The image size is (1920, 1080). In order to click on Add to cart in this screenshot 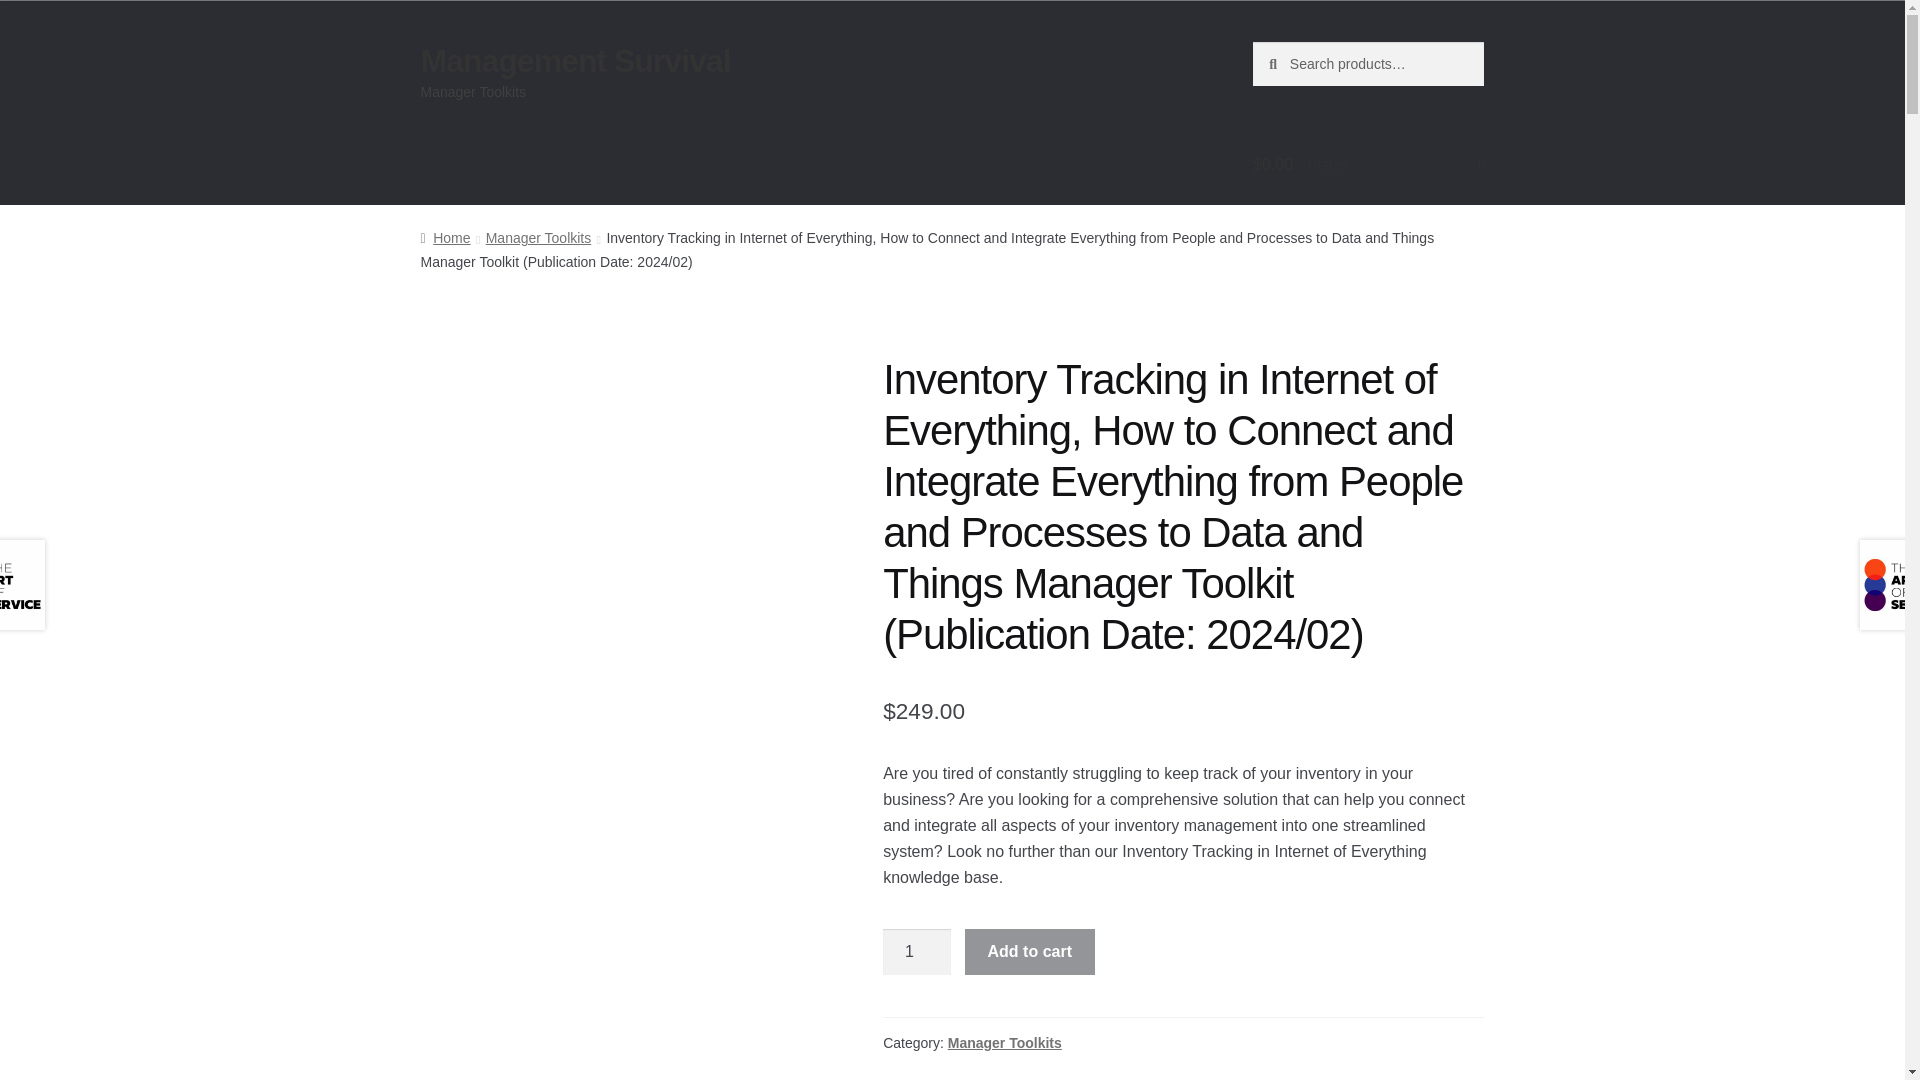, I will do `click(1030, 952)`.